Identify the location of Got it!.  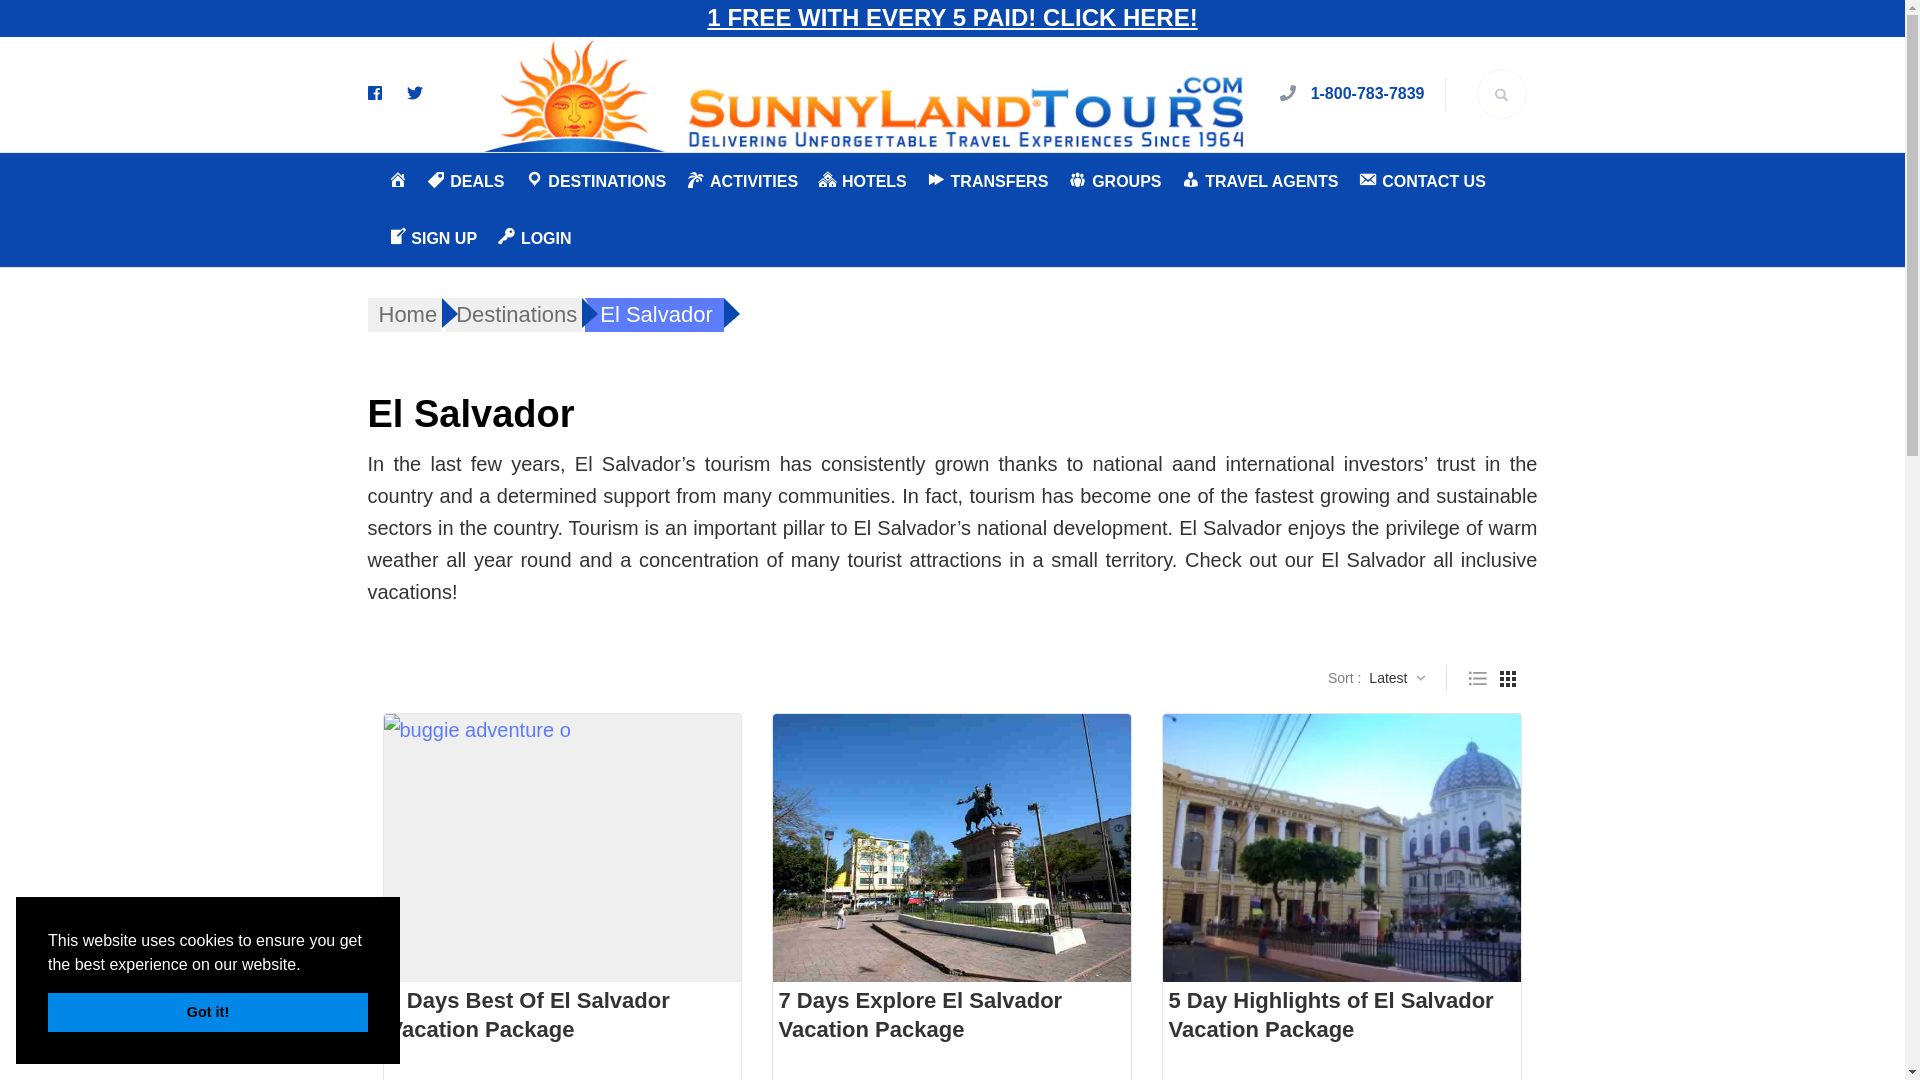
(208, 1012).